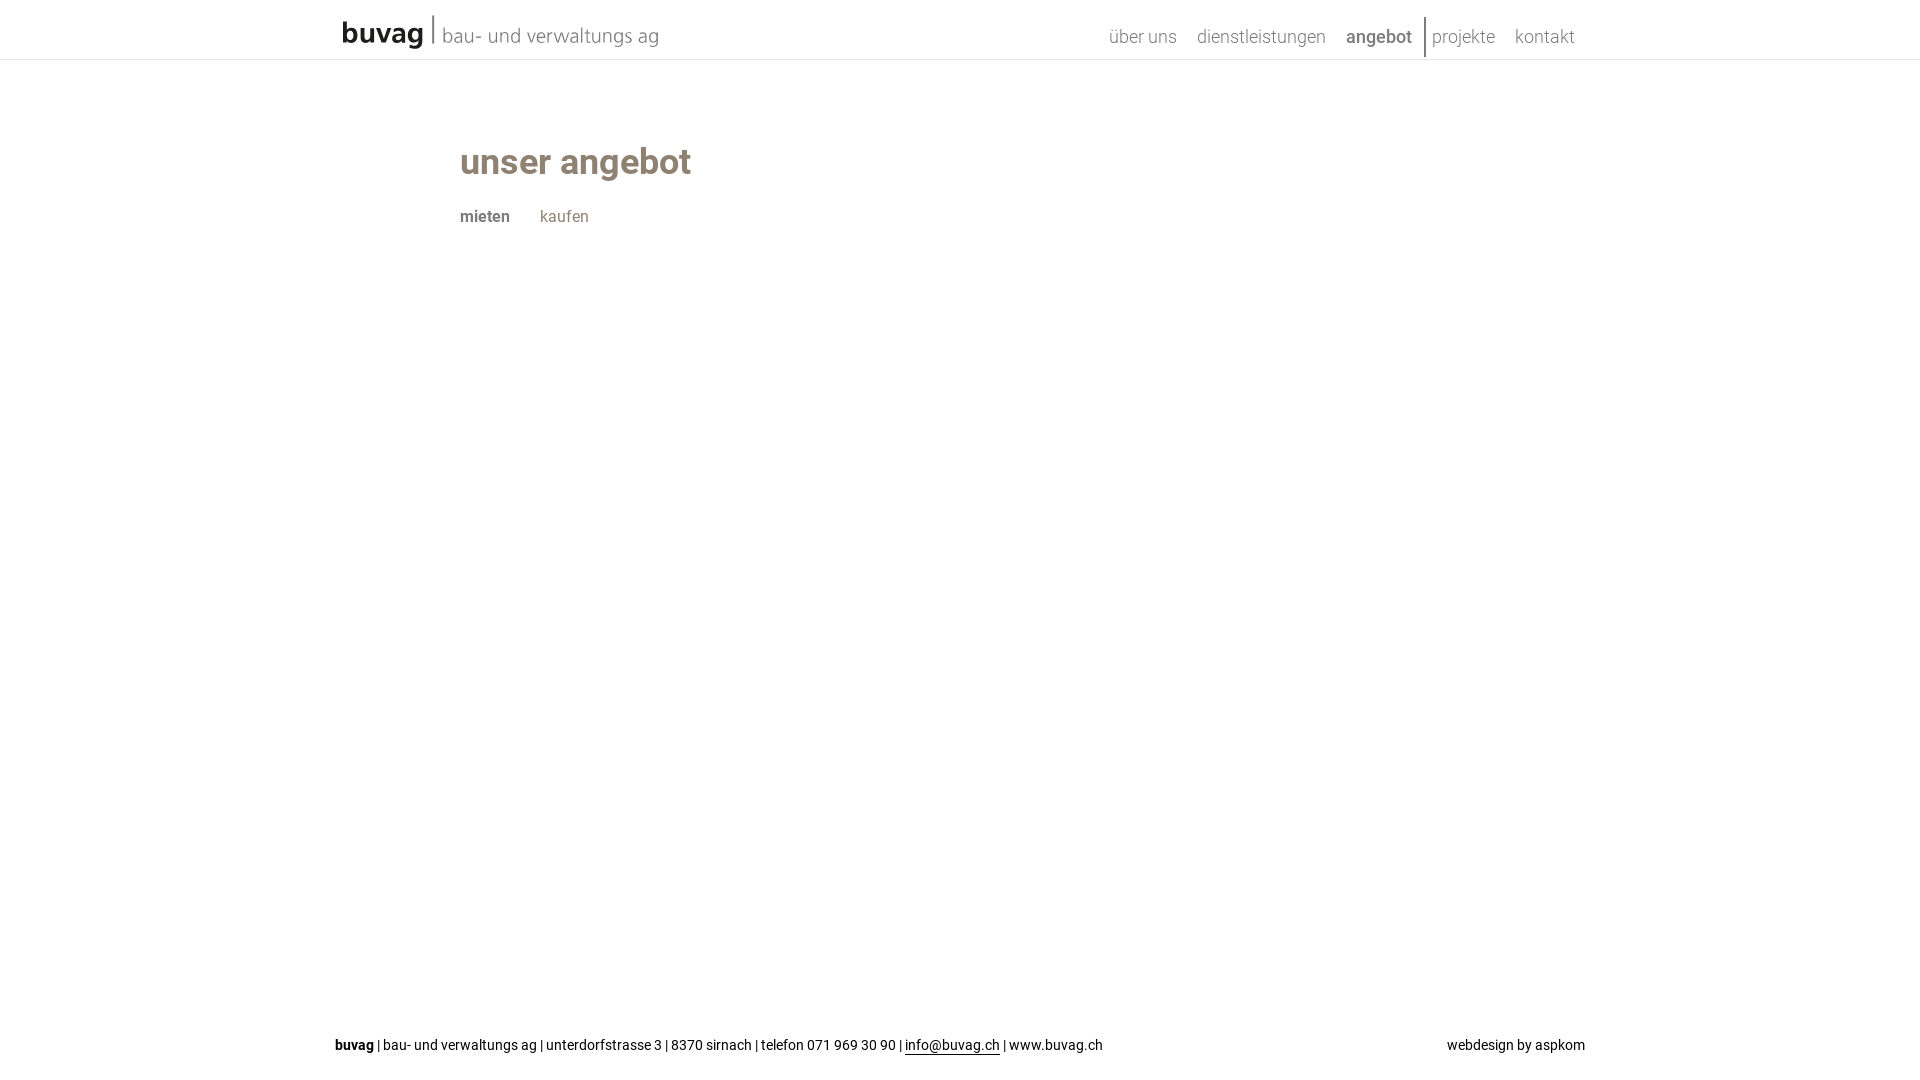 The height and width of the screenshot is (1080, 1920). Describe the element at coordinates (1262, 44) in the screenshot. I see `dienstleistungen` at that location.